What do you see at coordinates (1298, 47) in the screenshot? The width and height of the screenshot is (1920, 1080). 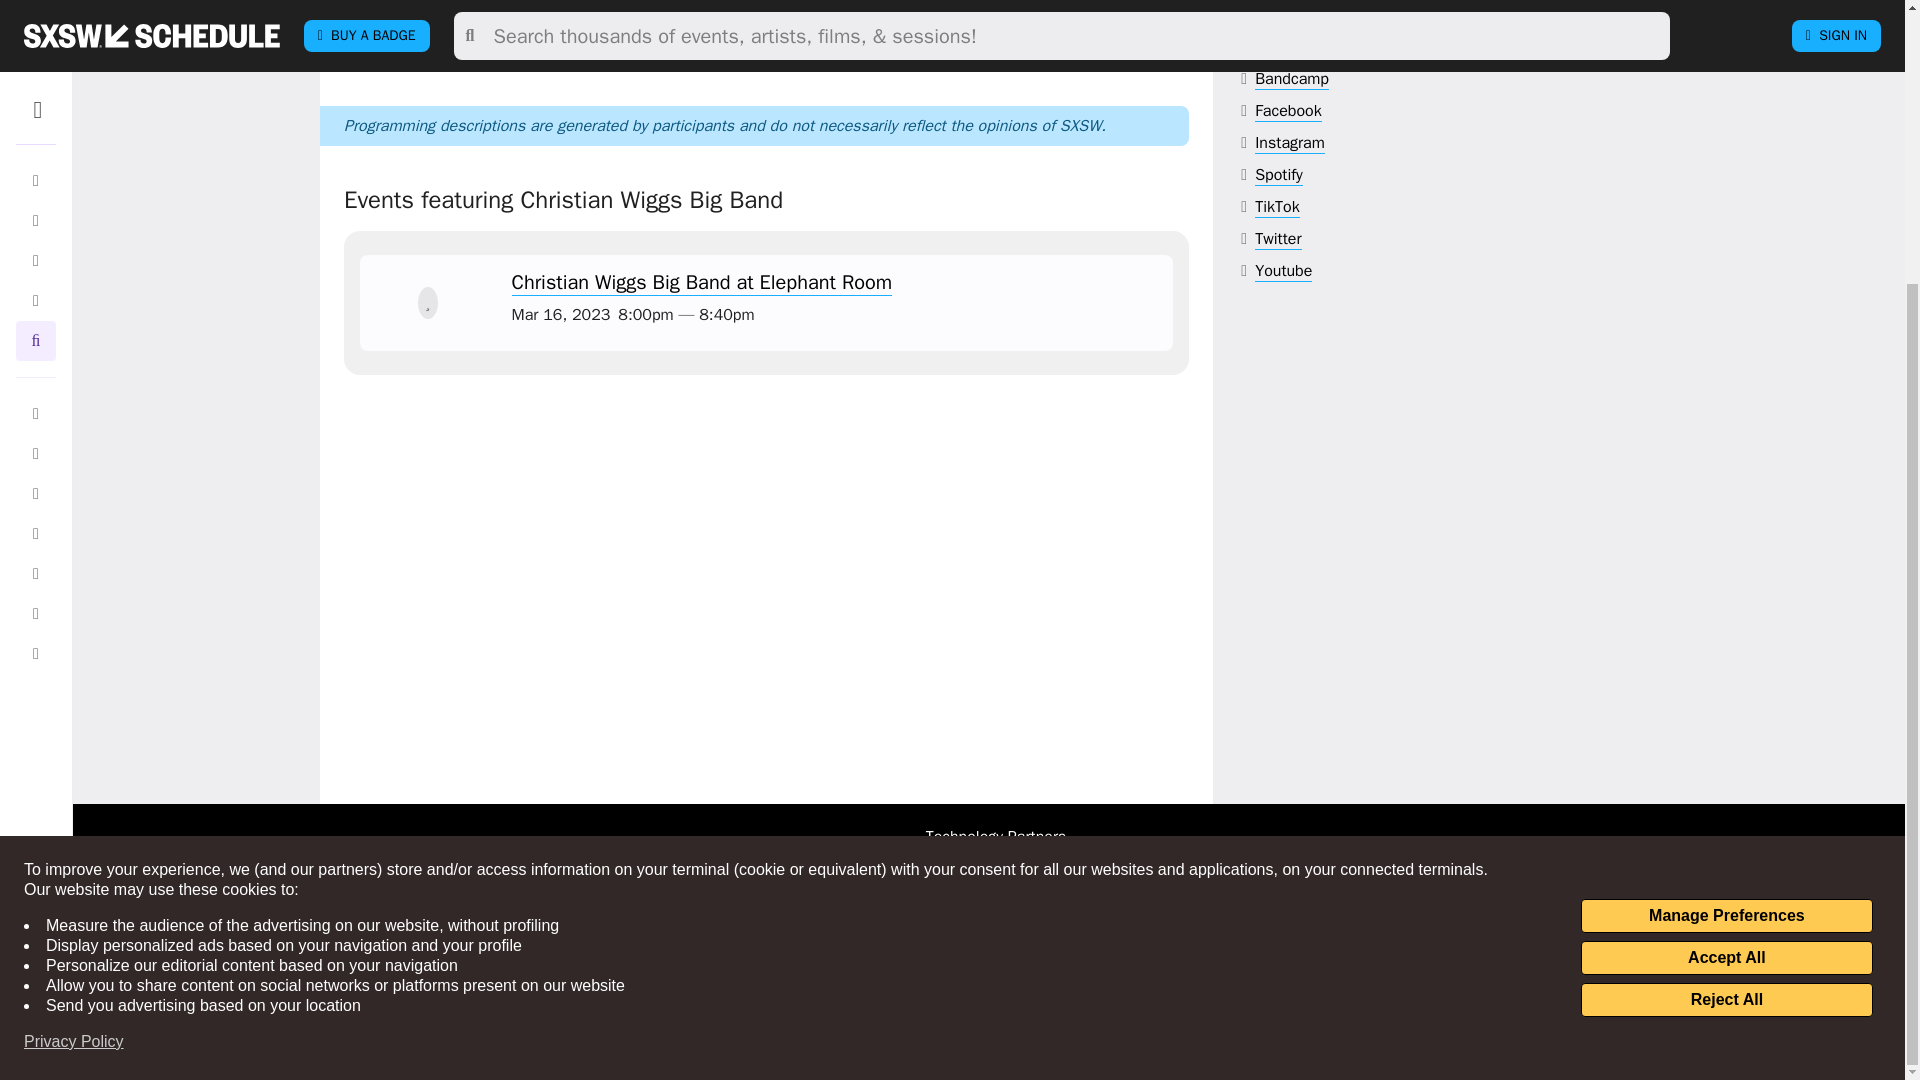 I see `apple` at bounding box center [1298, 47].